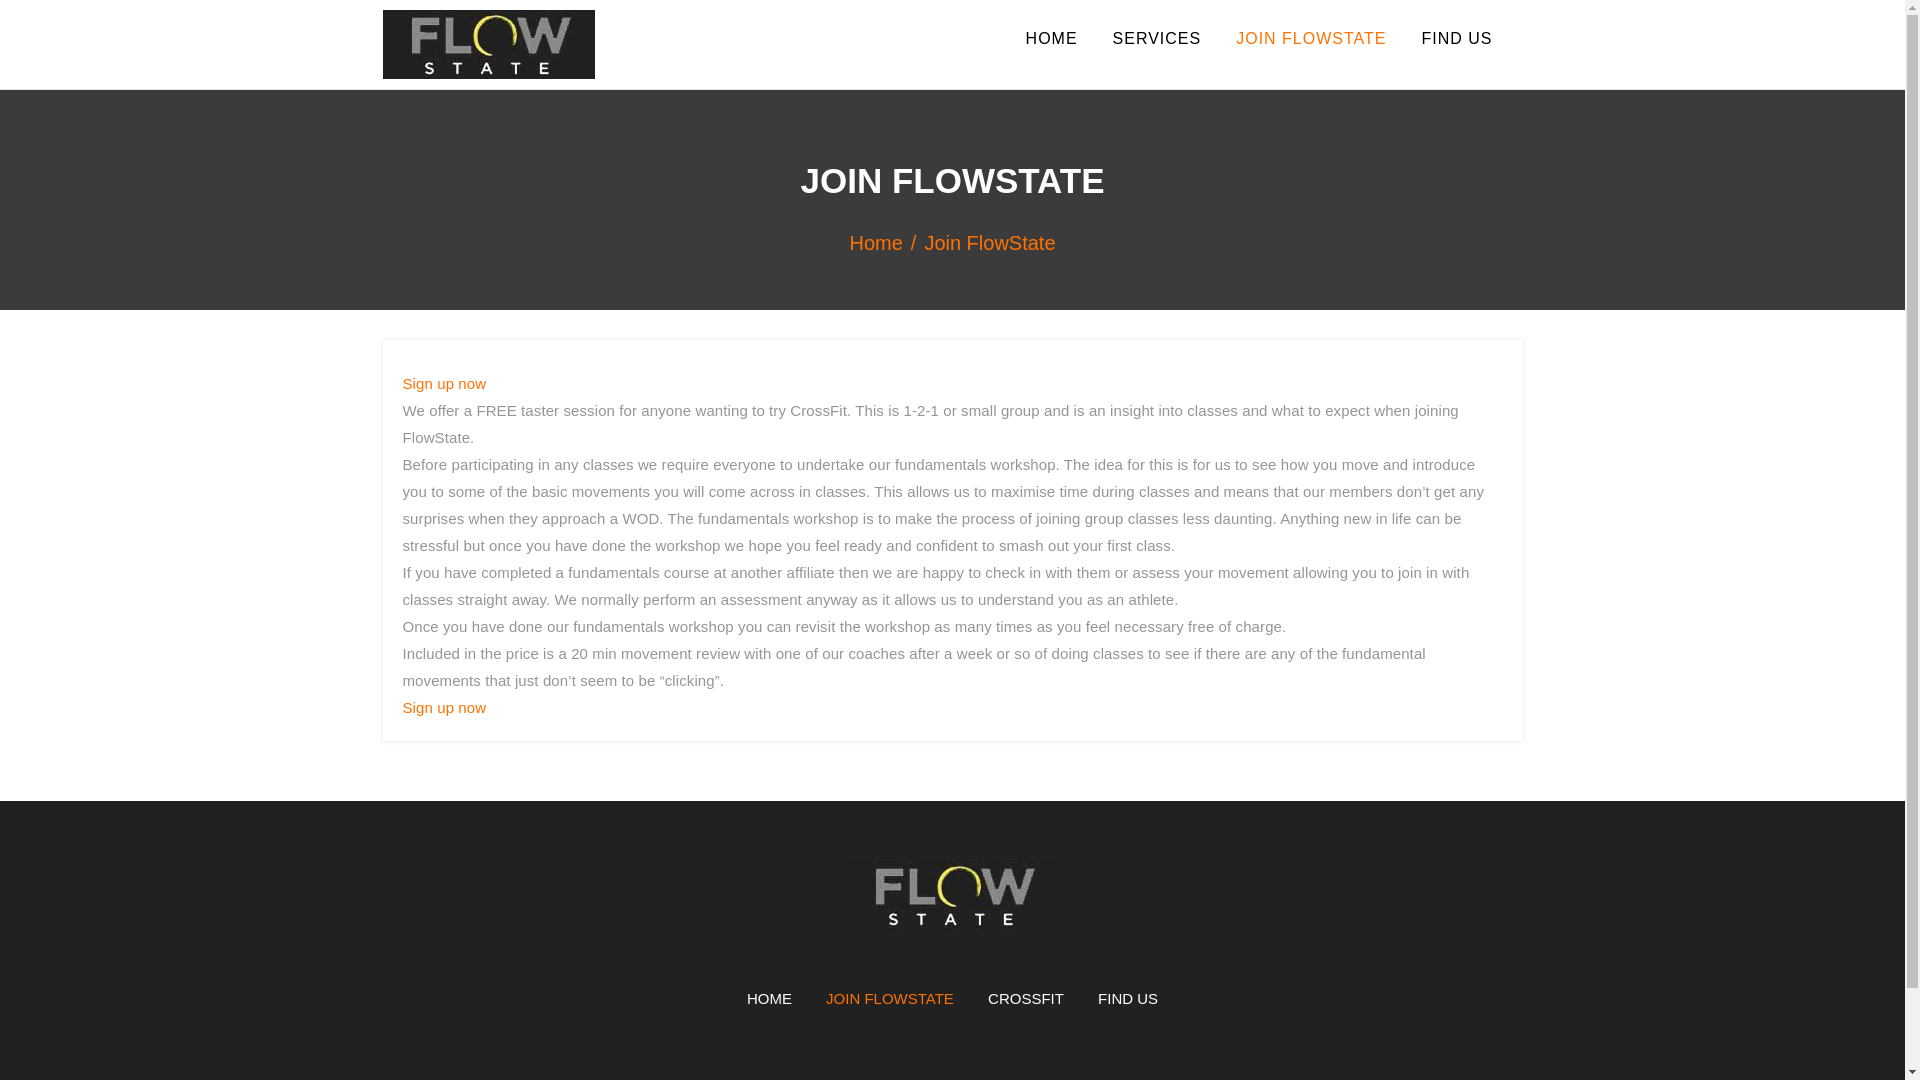 Image resolution: width=1920 pixels, height=1080 pixels. What do you see at coordinates (1052, 52) in the screenshot?
I see `HOME` at bounding box center [1052, 52].